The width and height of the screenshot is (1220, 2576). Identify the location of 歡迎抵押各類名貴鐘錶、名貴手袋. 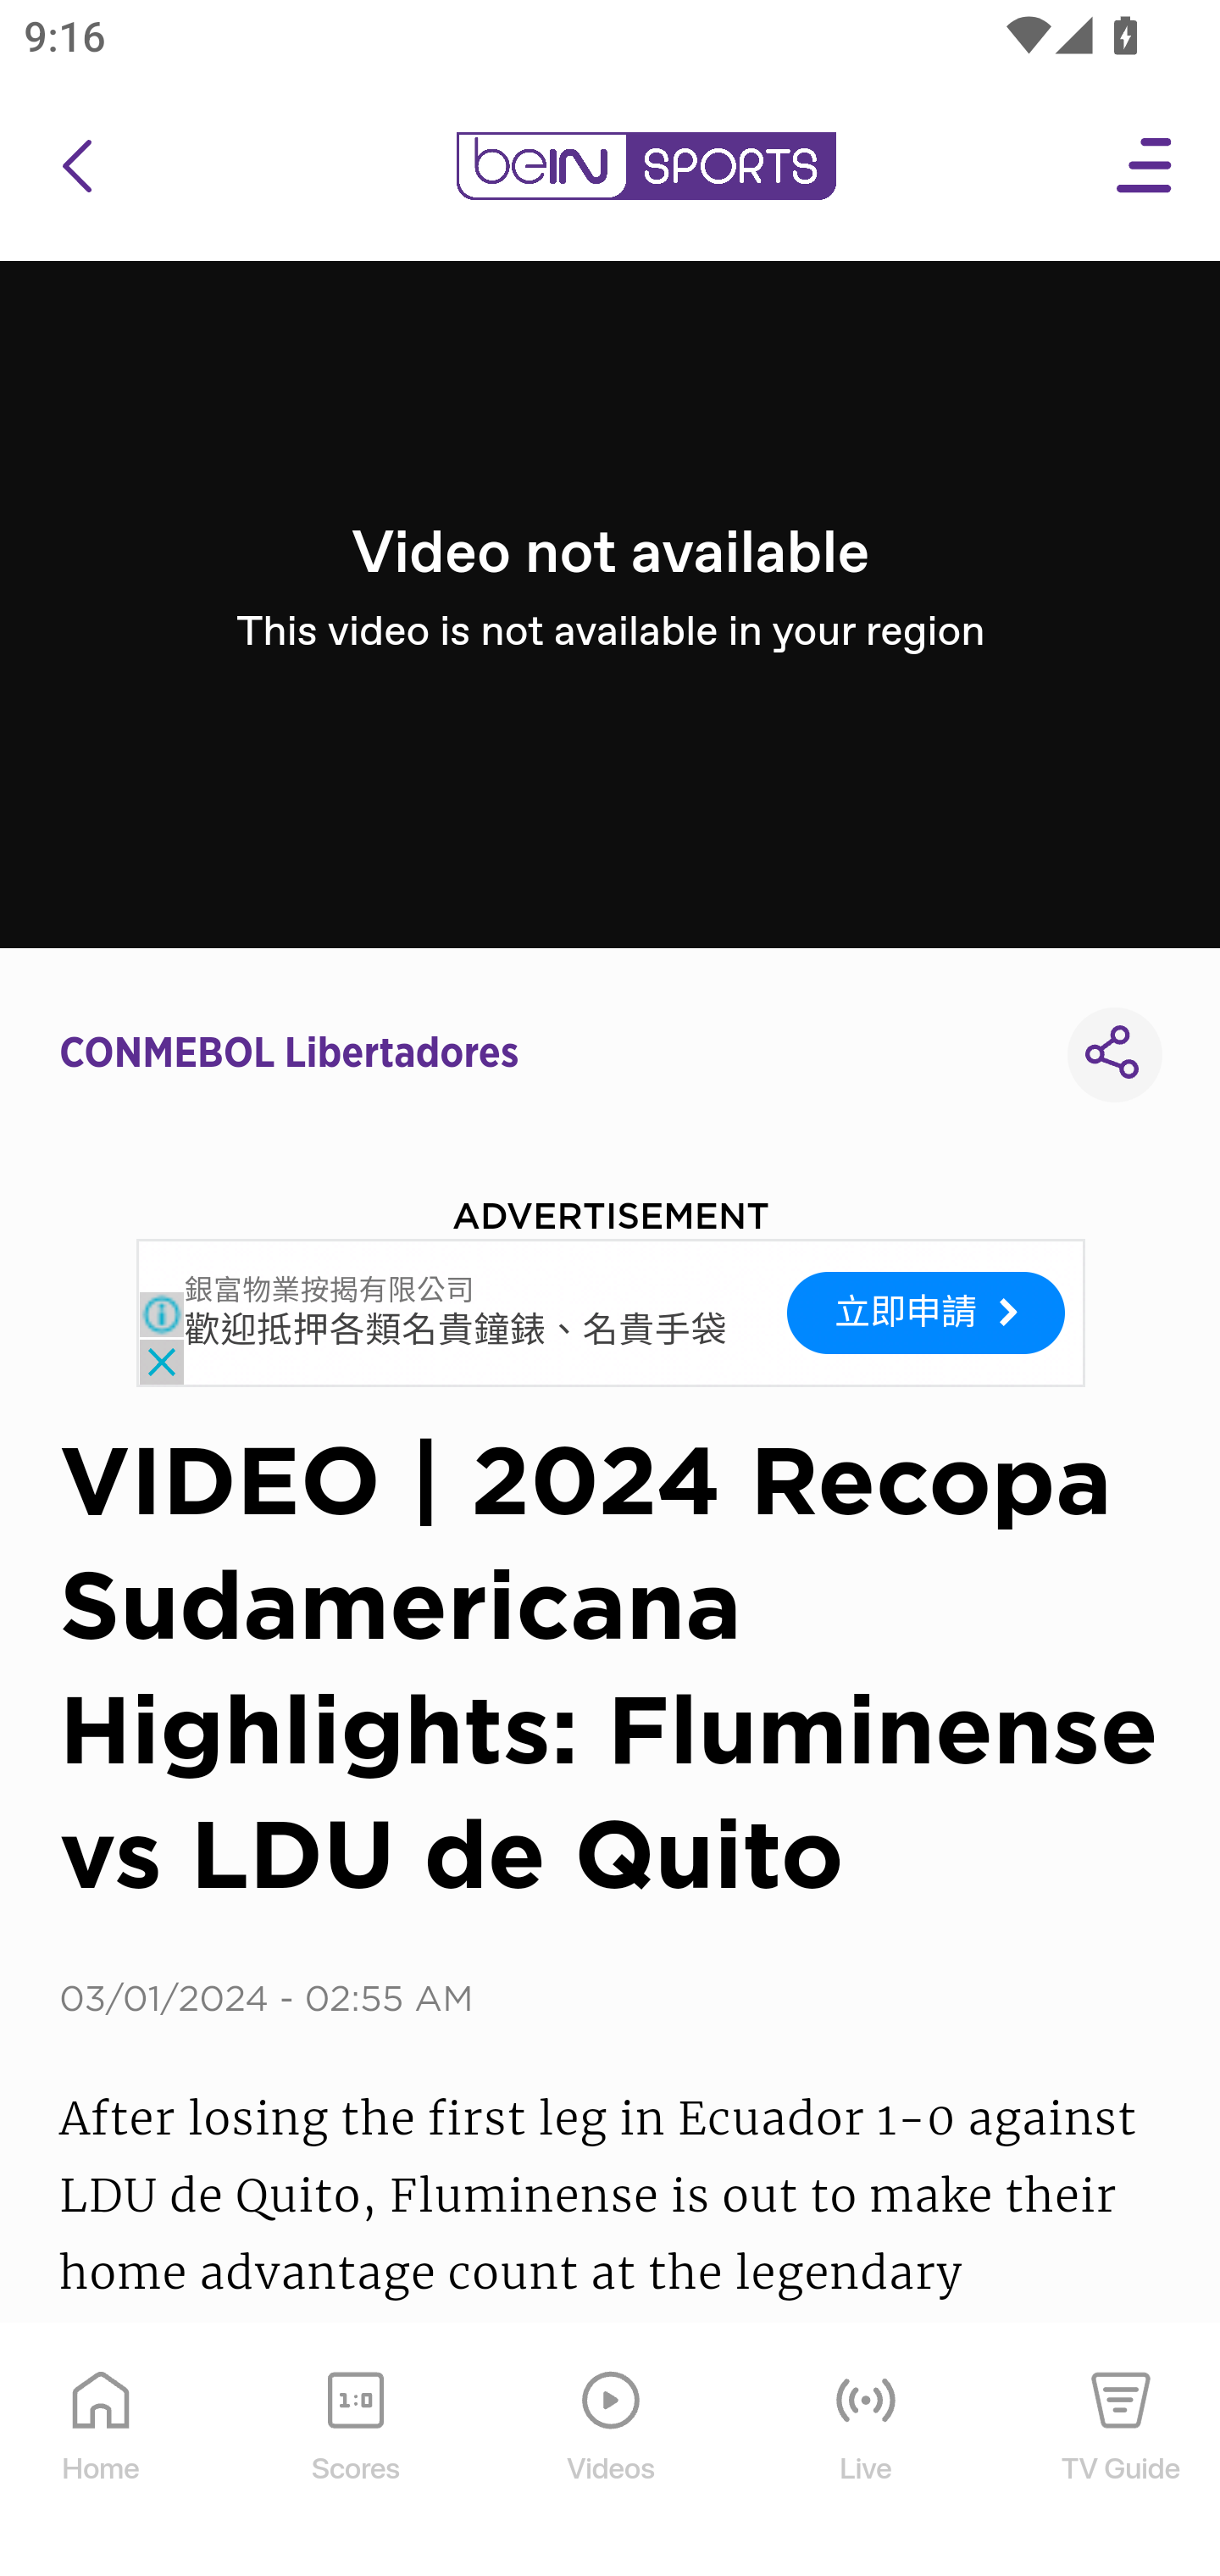
(457, 1332).